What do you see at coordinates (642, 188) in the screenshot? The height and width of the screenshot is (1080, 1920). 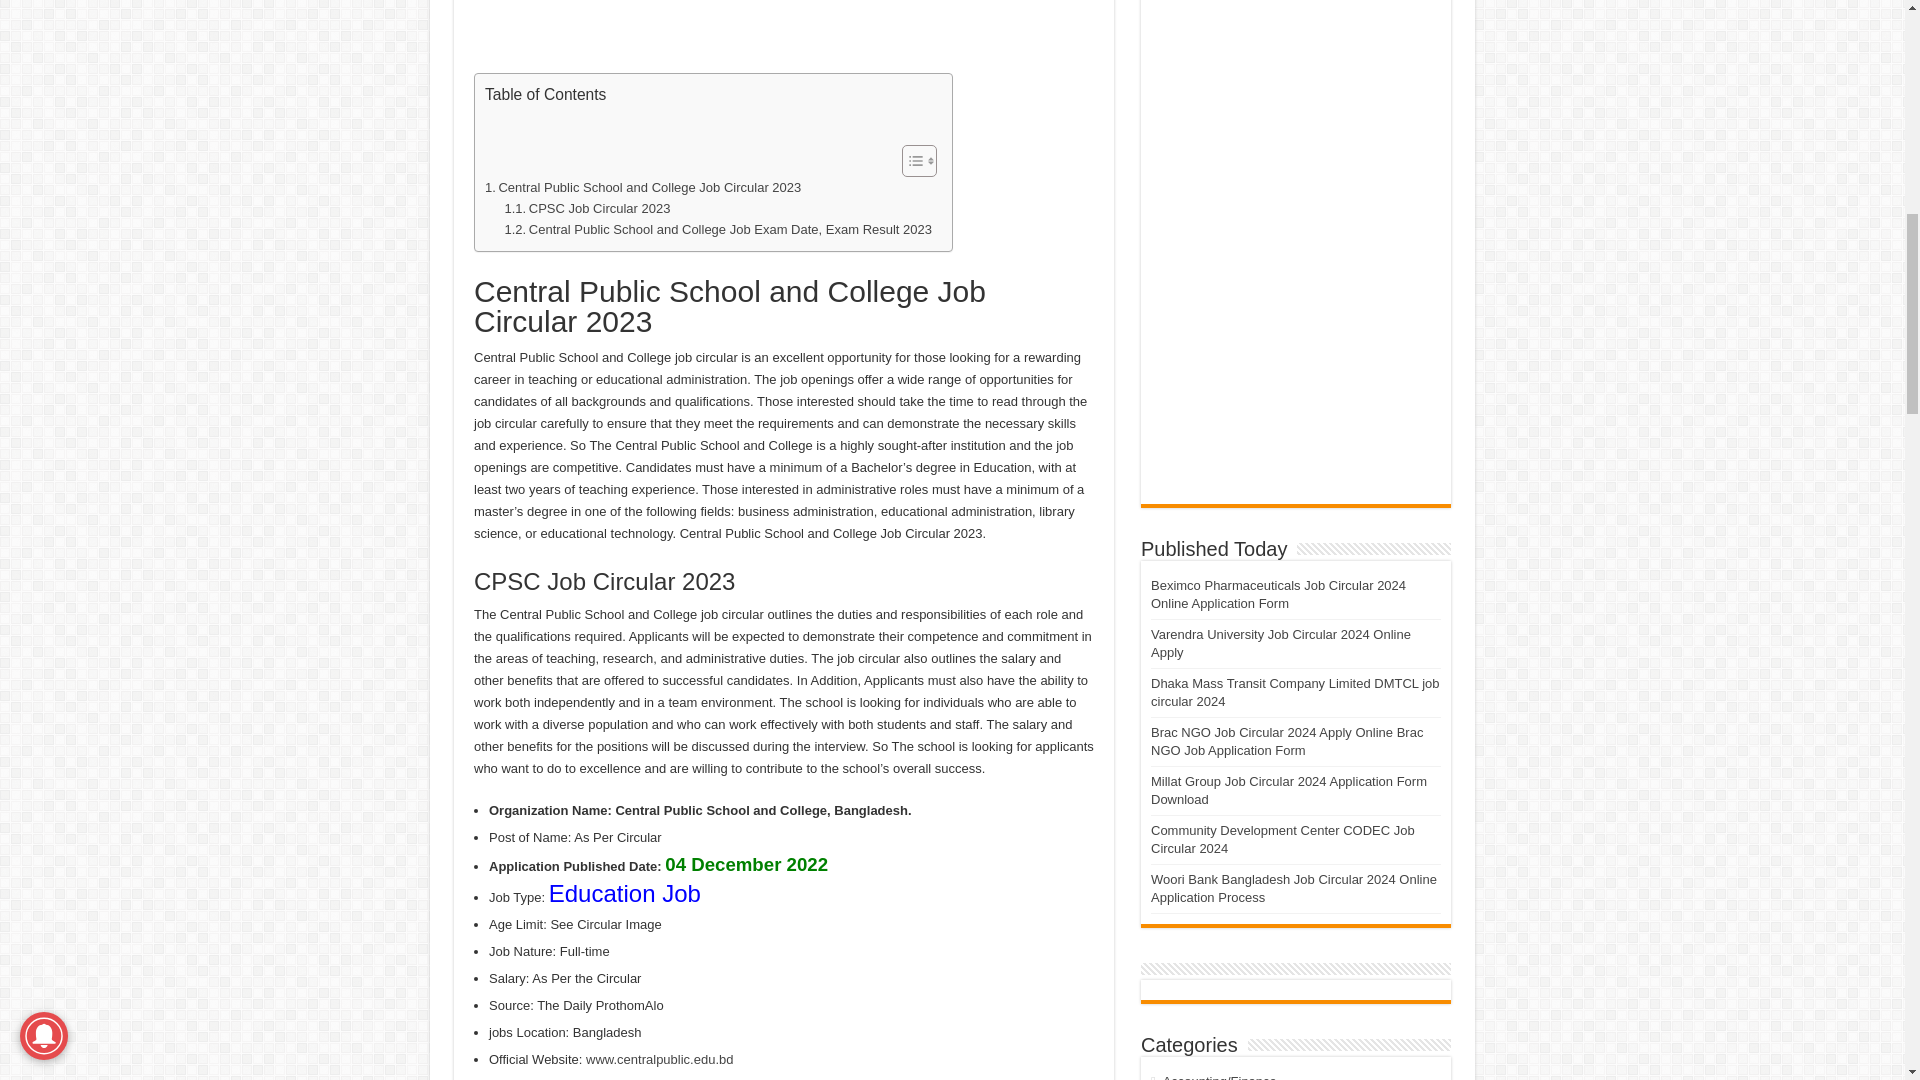 I see `Central Public School and College Job Circular 2023` at bounding box center [642, 188].